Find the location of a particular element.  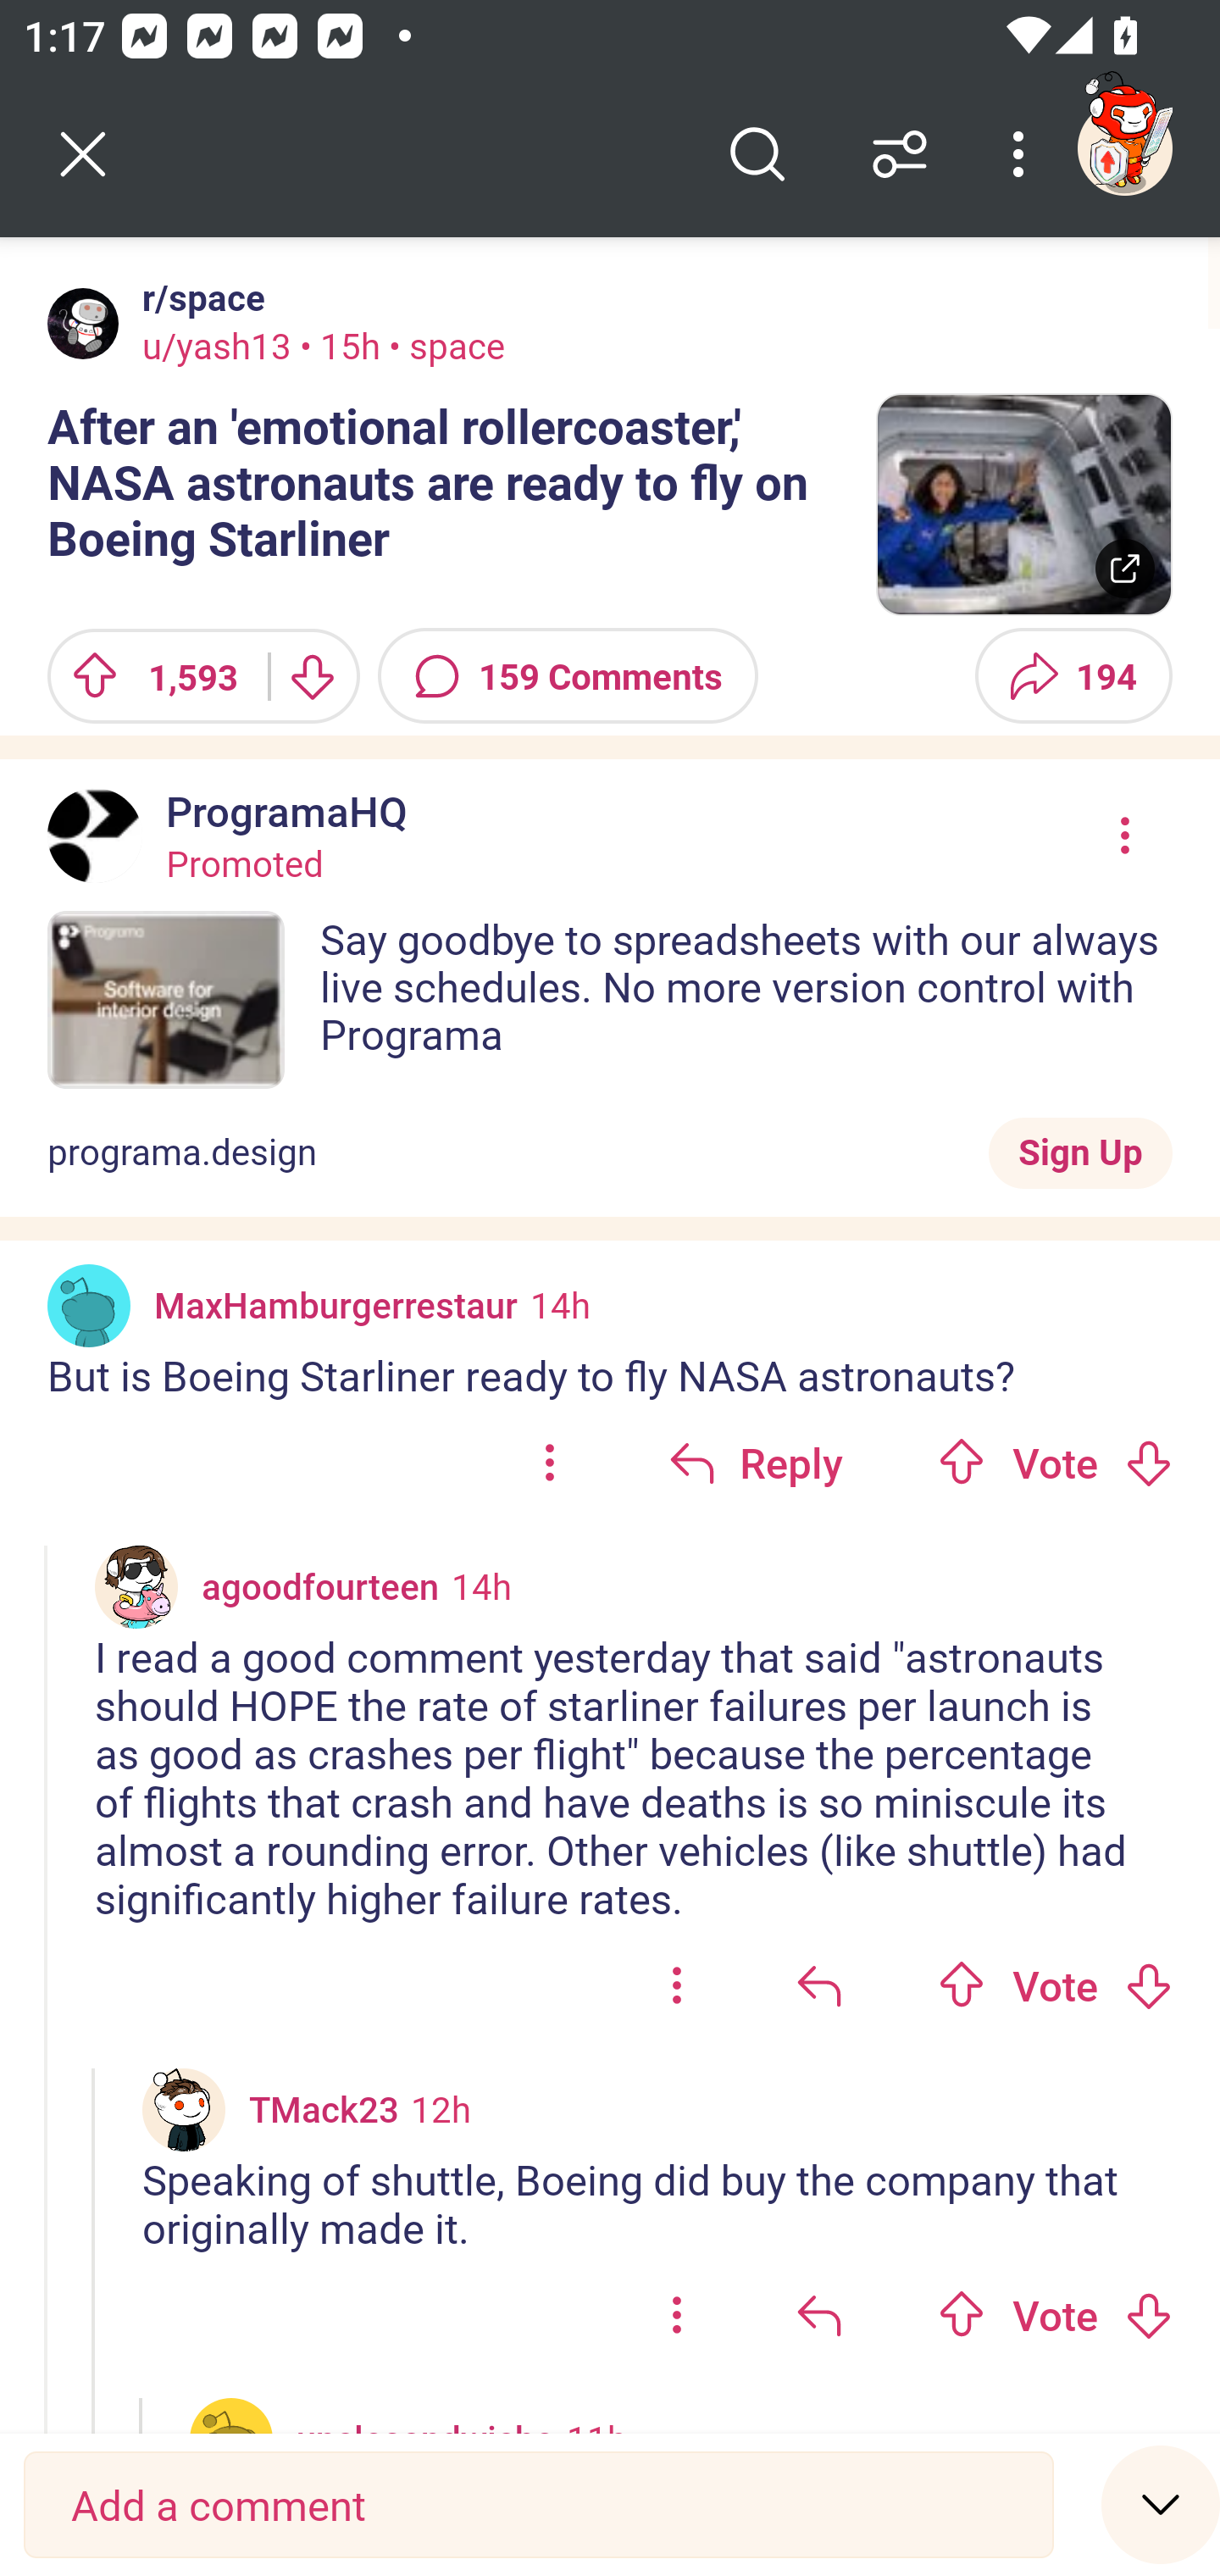

Avatar is located at coordinates (83, 323).